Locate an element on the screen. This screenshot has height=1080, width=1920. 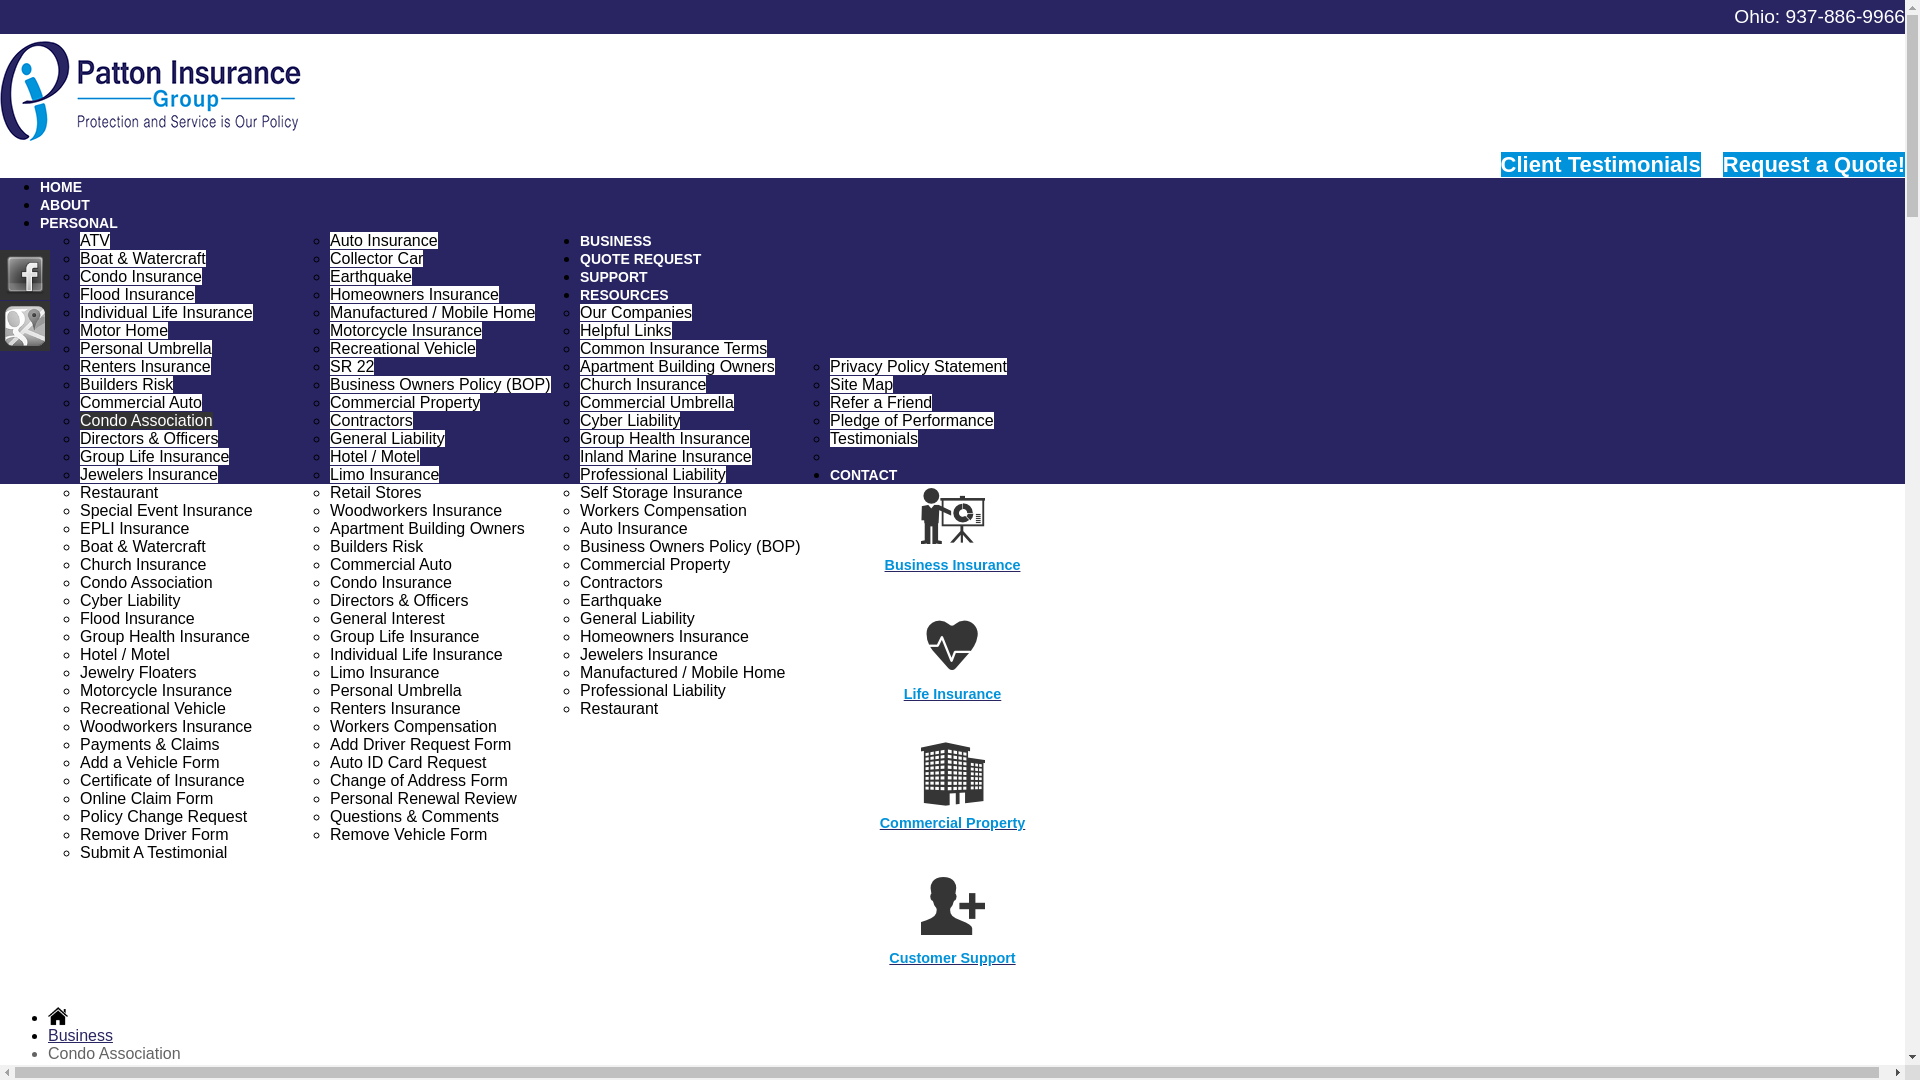
Group Life Insurance is located at coordinates (154, 456).